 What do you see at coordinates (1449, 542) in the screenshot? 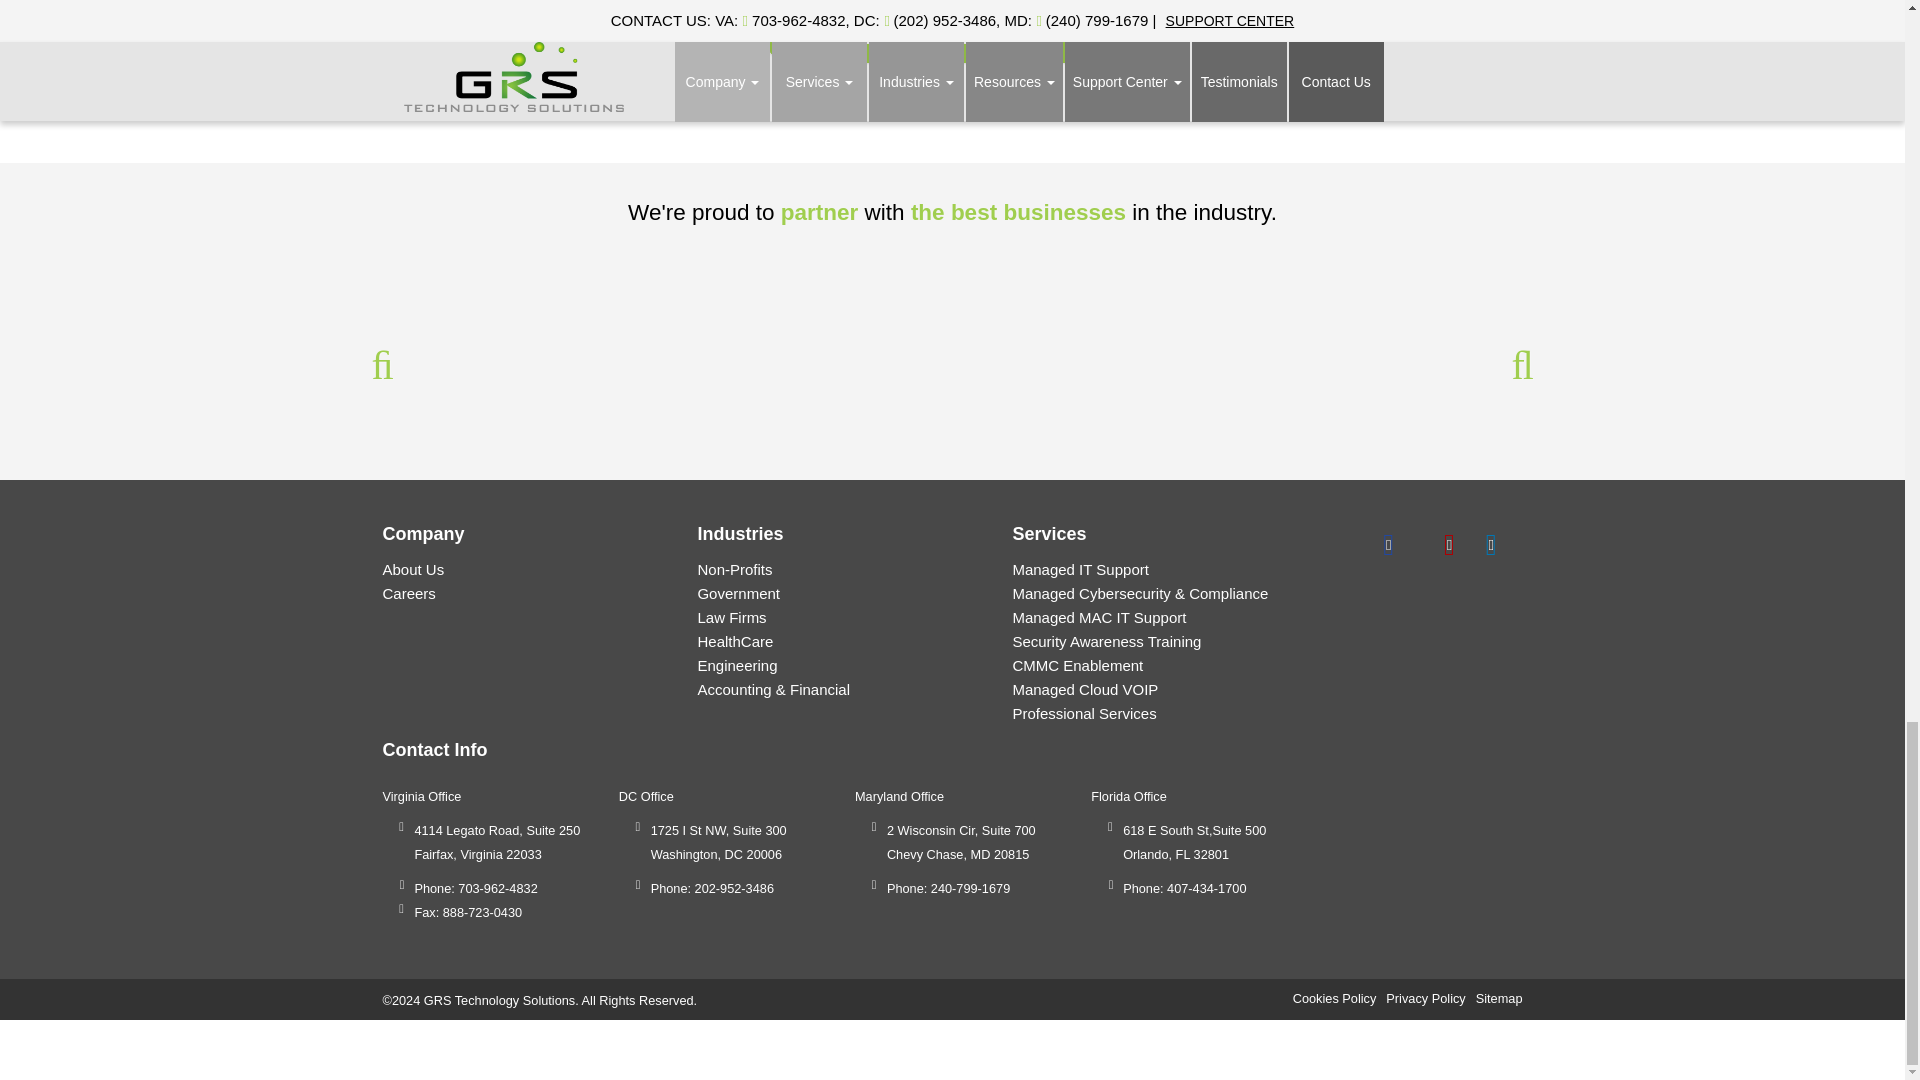
I see `Find us on Youtube` at bounding box center [1449, 542].